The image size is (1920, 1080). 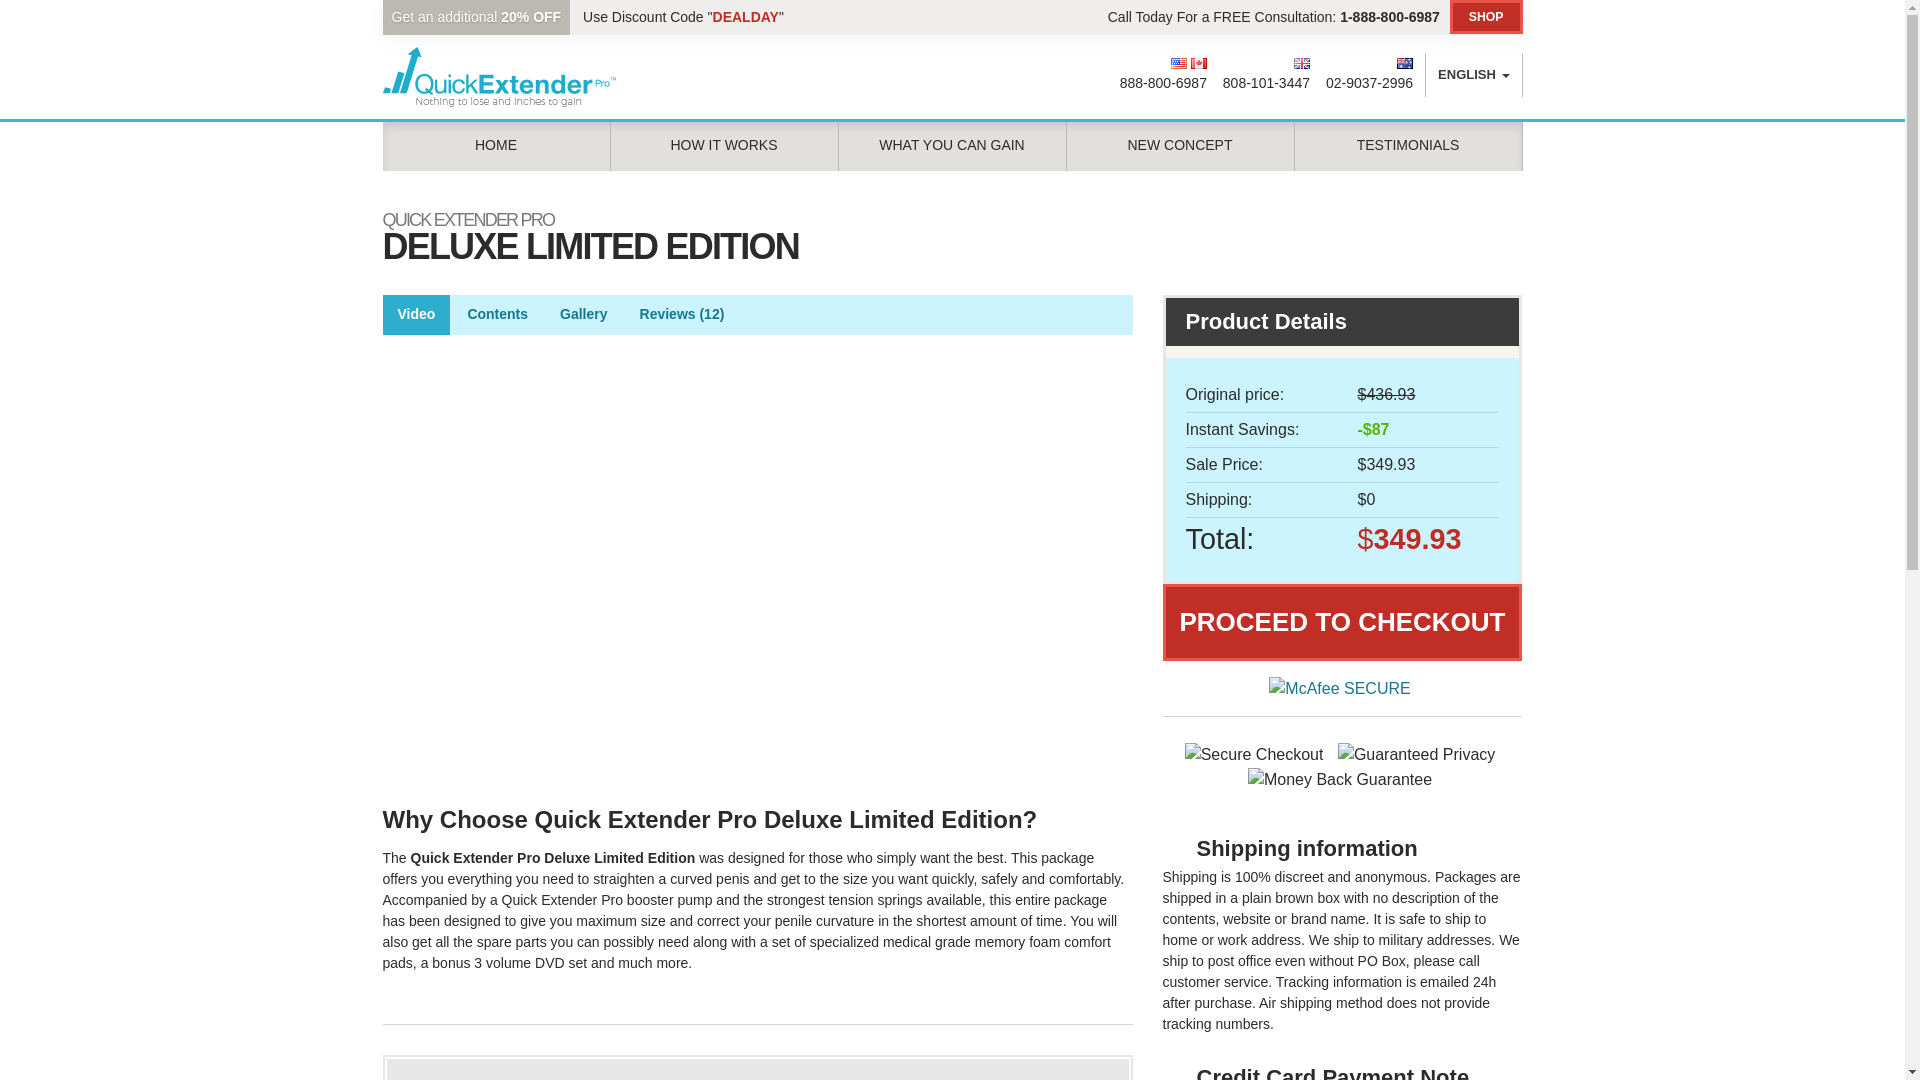 I want to click on Home, so click(x=496, y=145).